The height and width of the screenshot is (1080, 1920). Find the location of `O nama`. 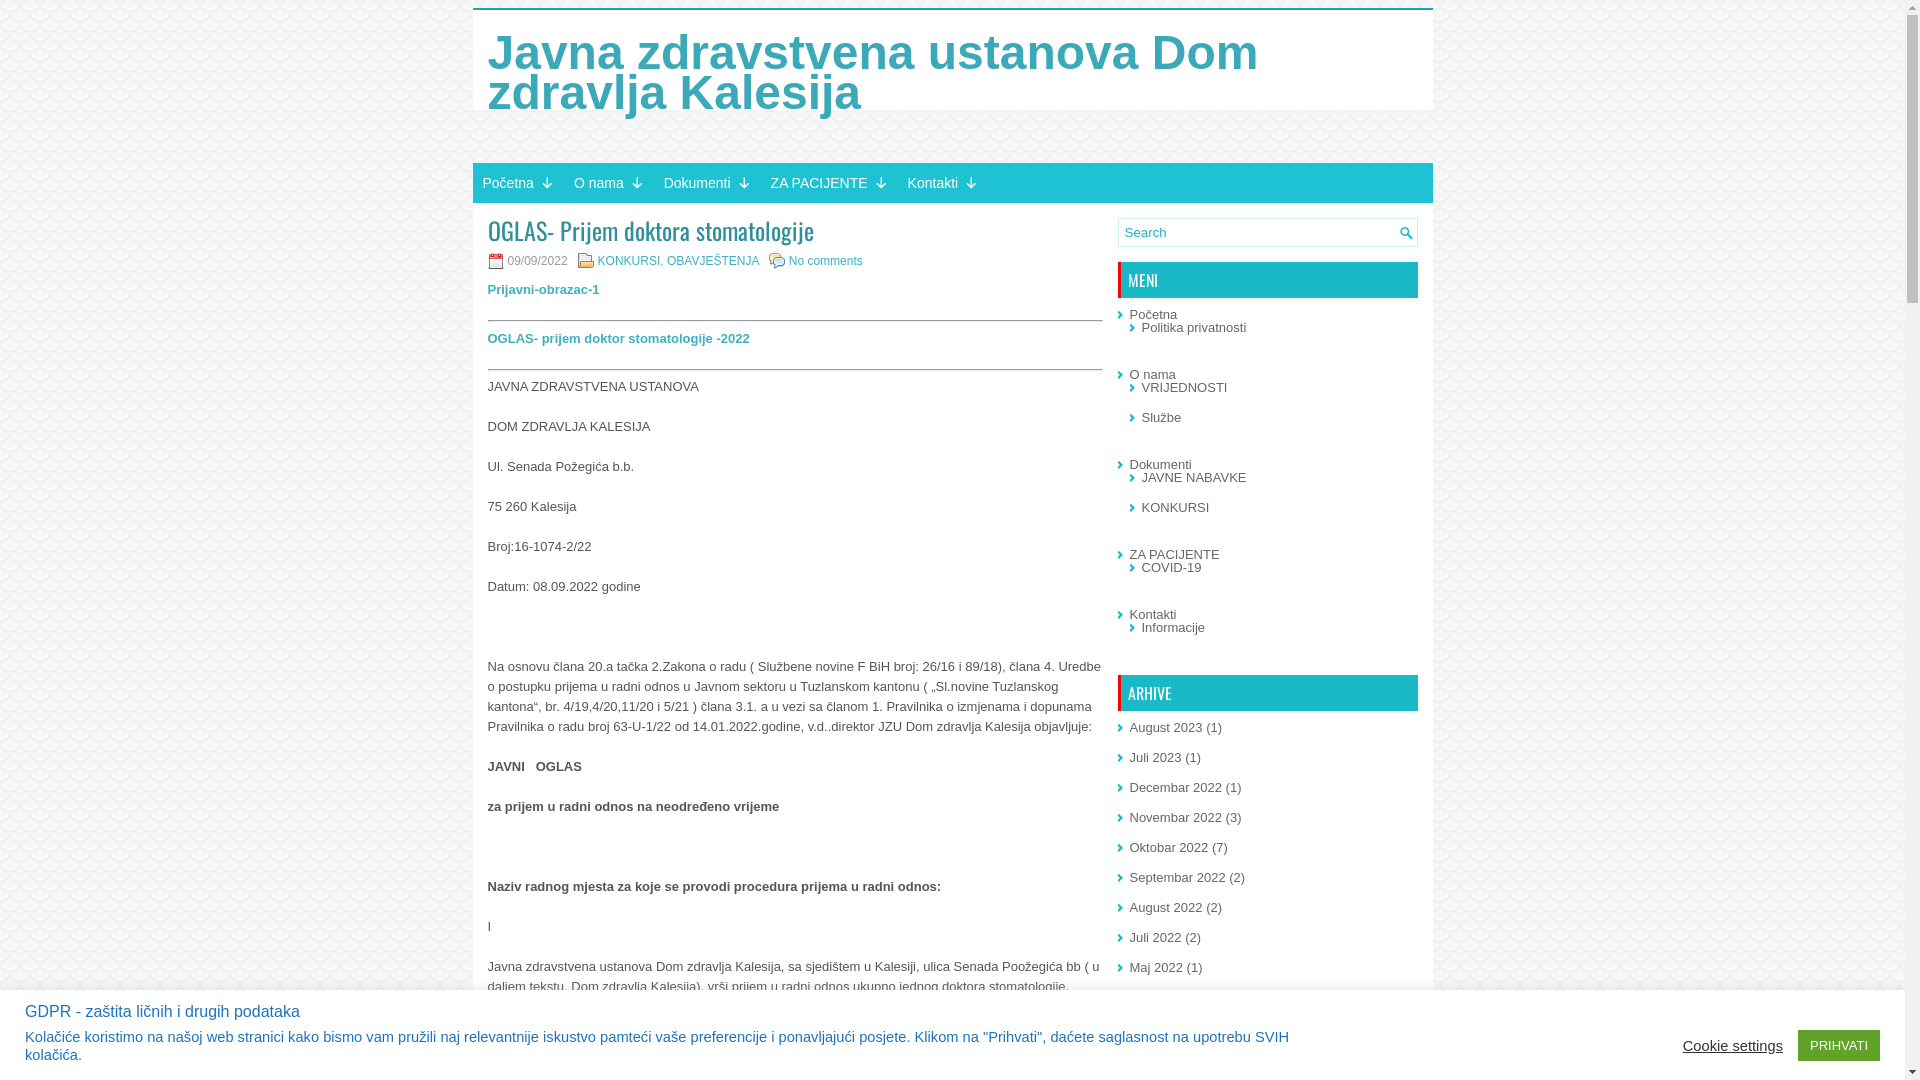

O nama is located at coordinates (1153, 374).